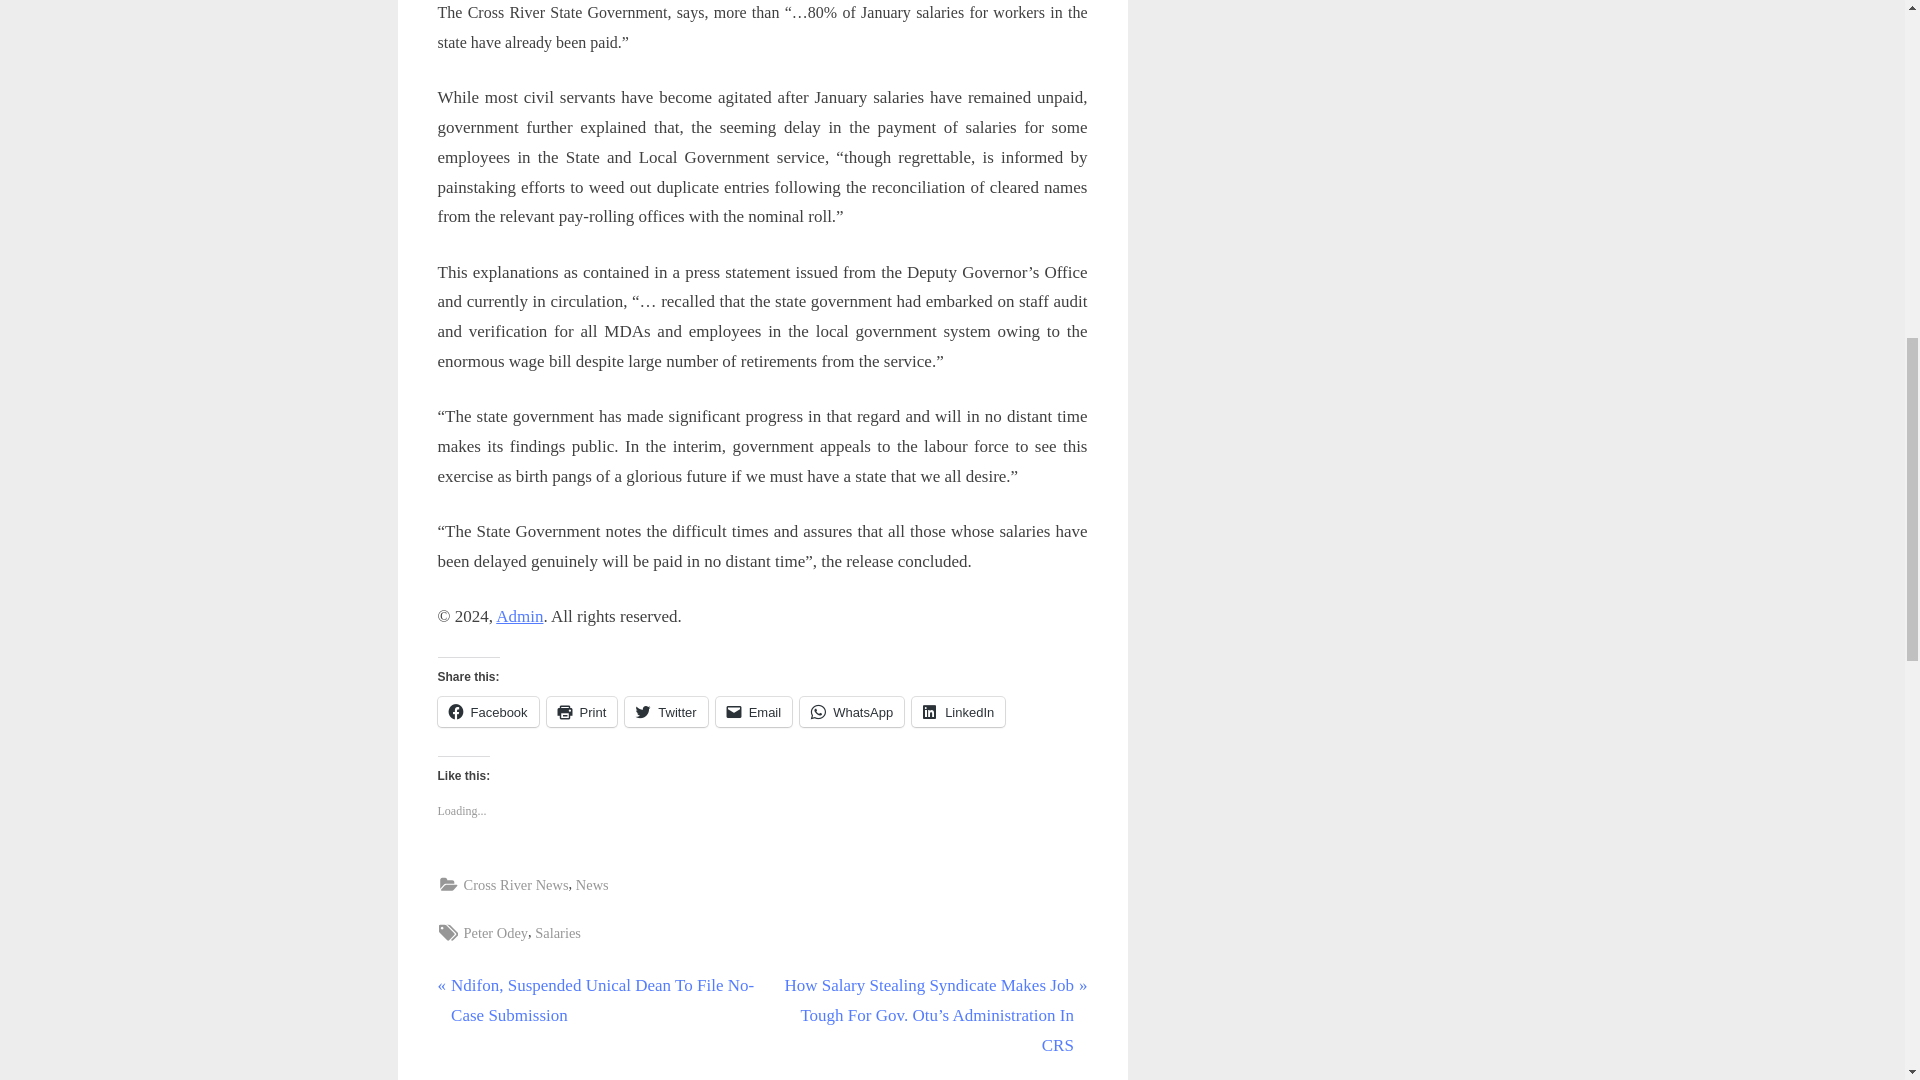 This screenshot has height=1080, width=1920. What do you see at coordinates (958, 711) in the screenshot?
I see `Click to share on LinkedIn` at bounding box center [958, 711].